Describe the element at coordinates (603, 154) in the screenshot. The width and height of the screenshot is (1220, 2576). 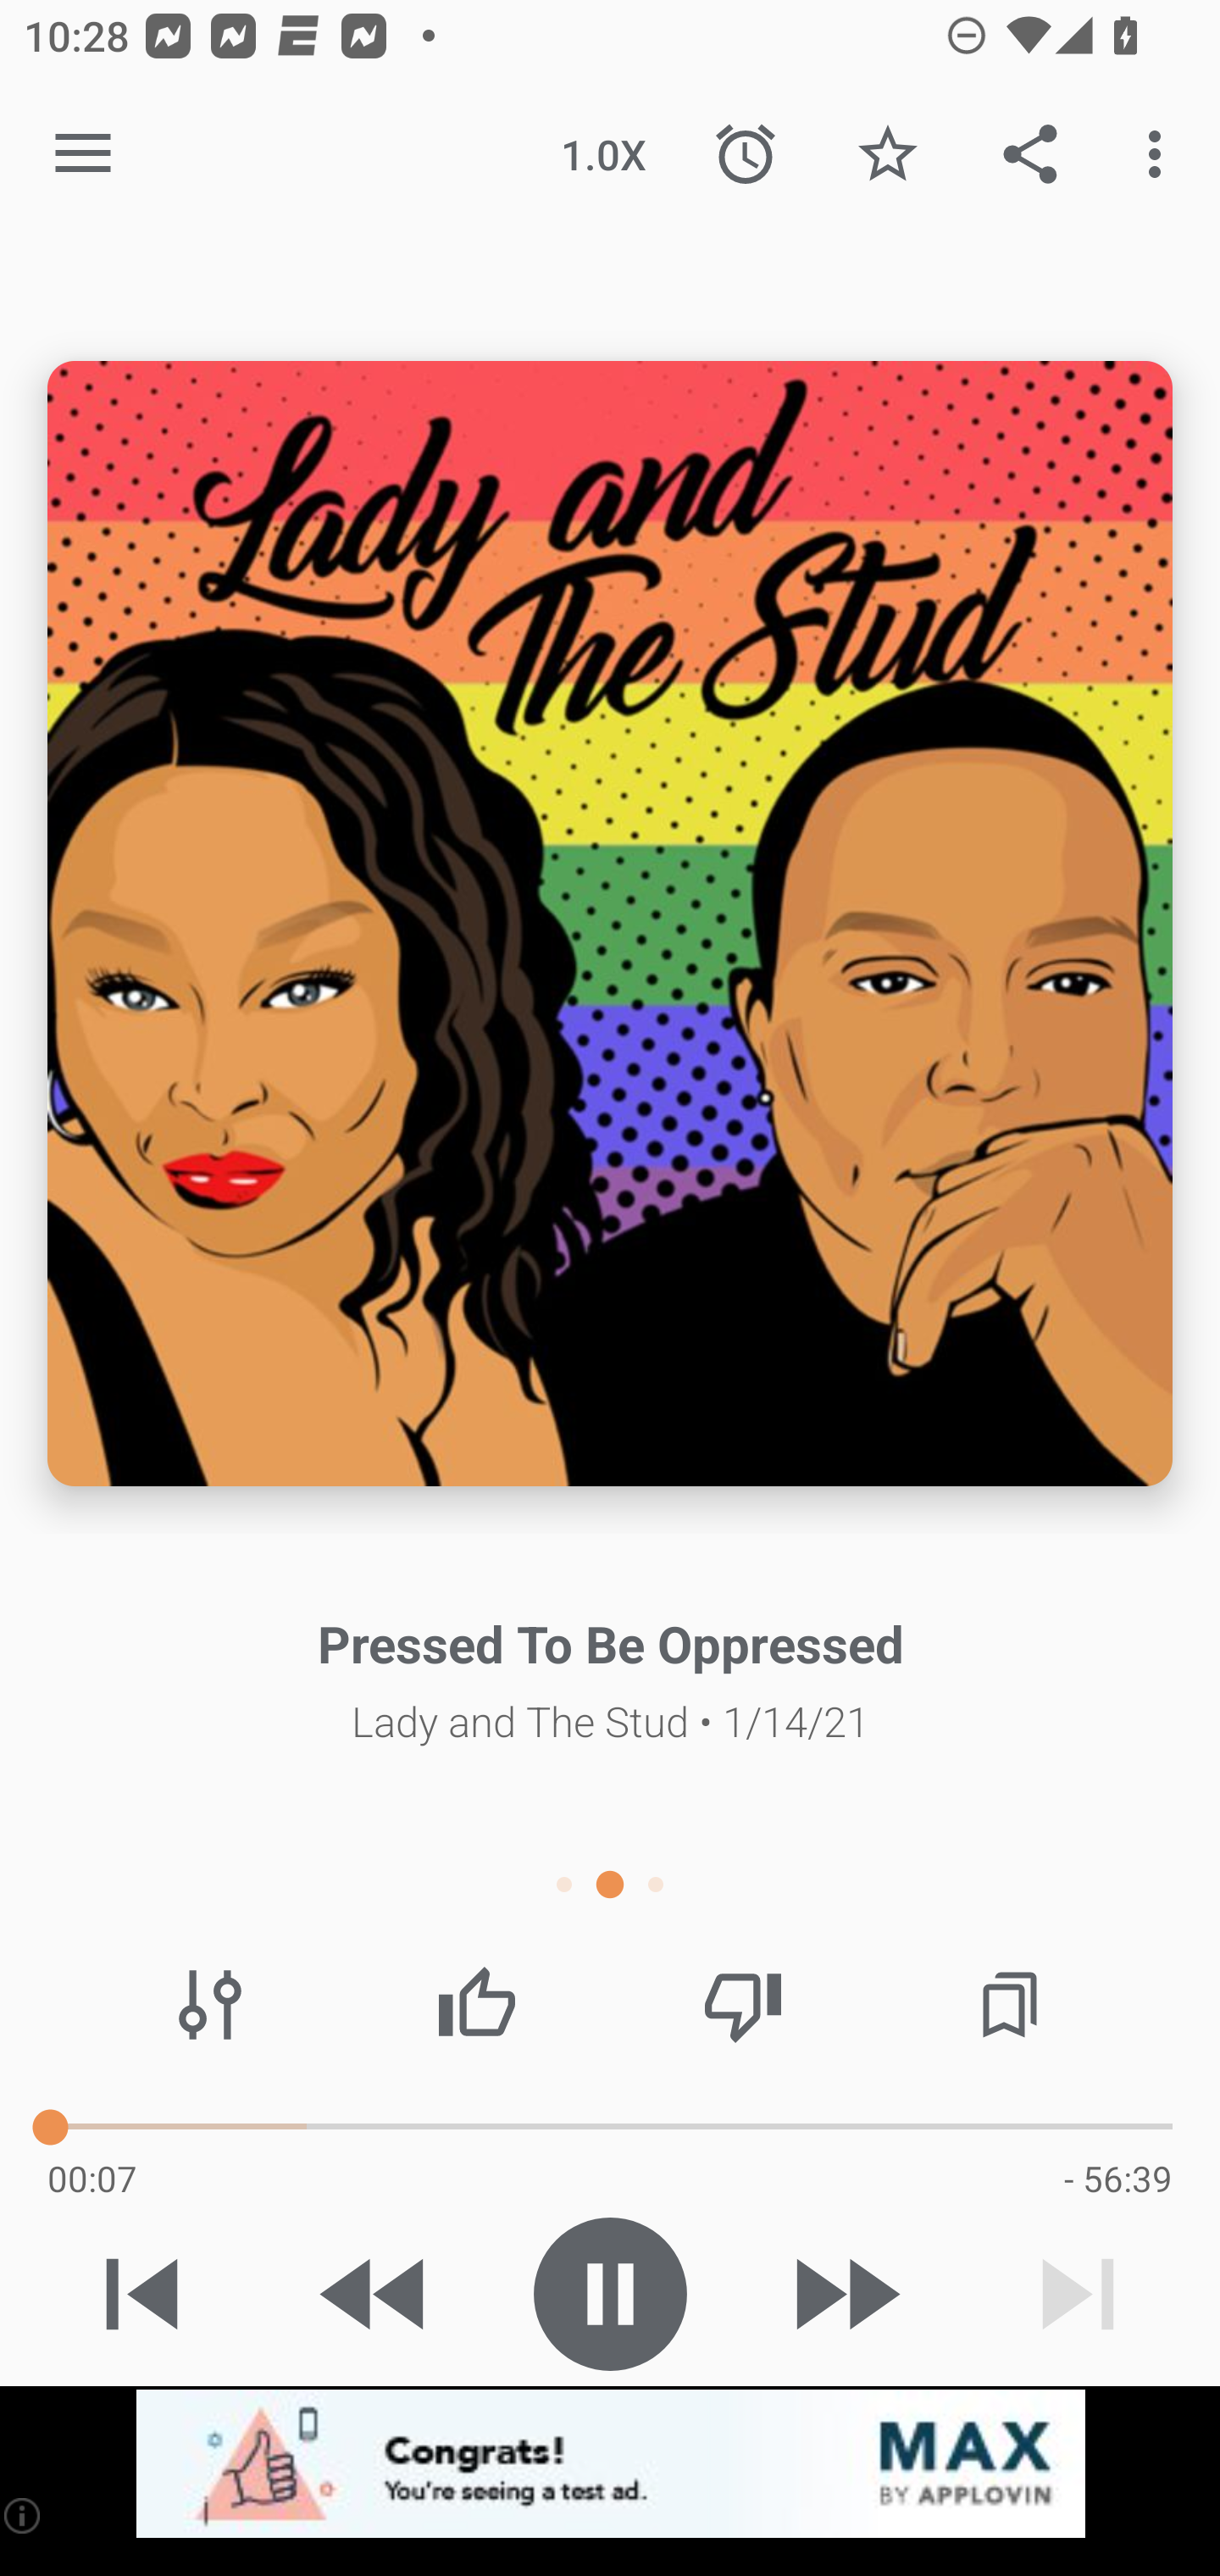
I see `1.0X` at that location.